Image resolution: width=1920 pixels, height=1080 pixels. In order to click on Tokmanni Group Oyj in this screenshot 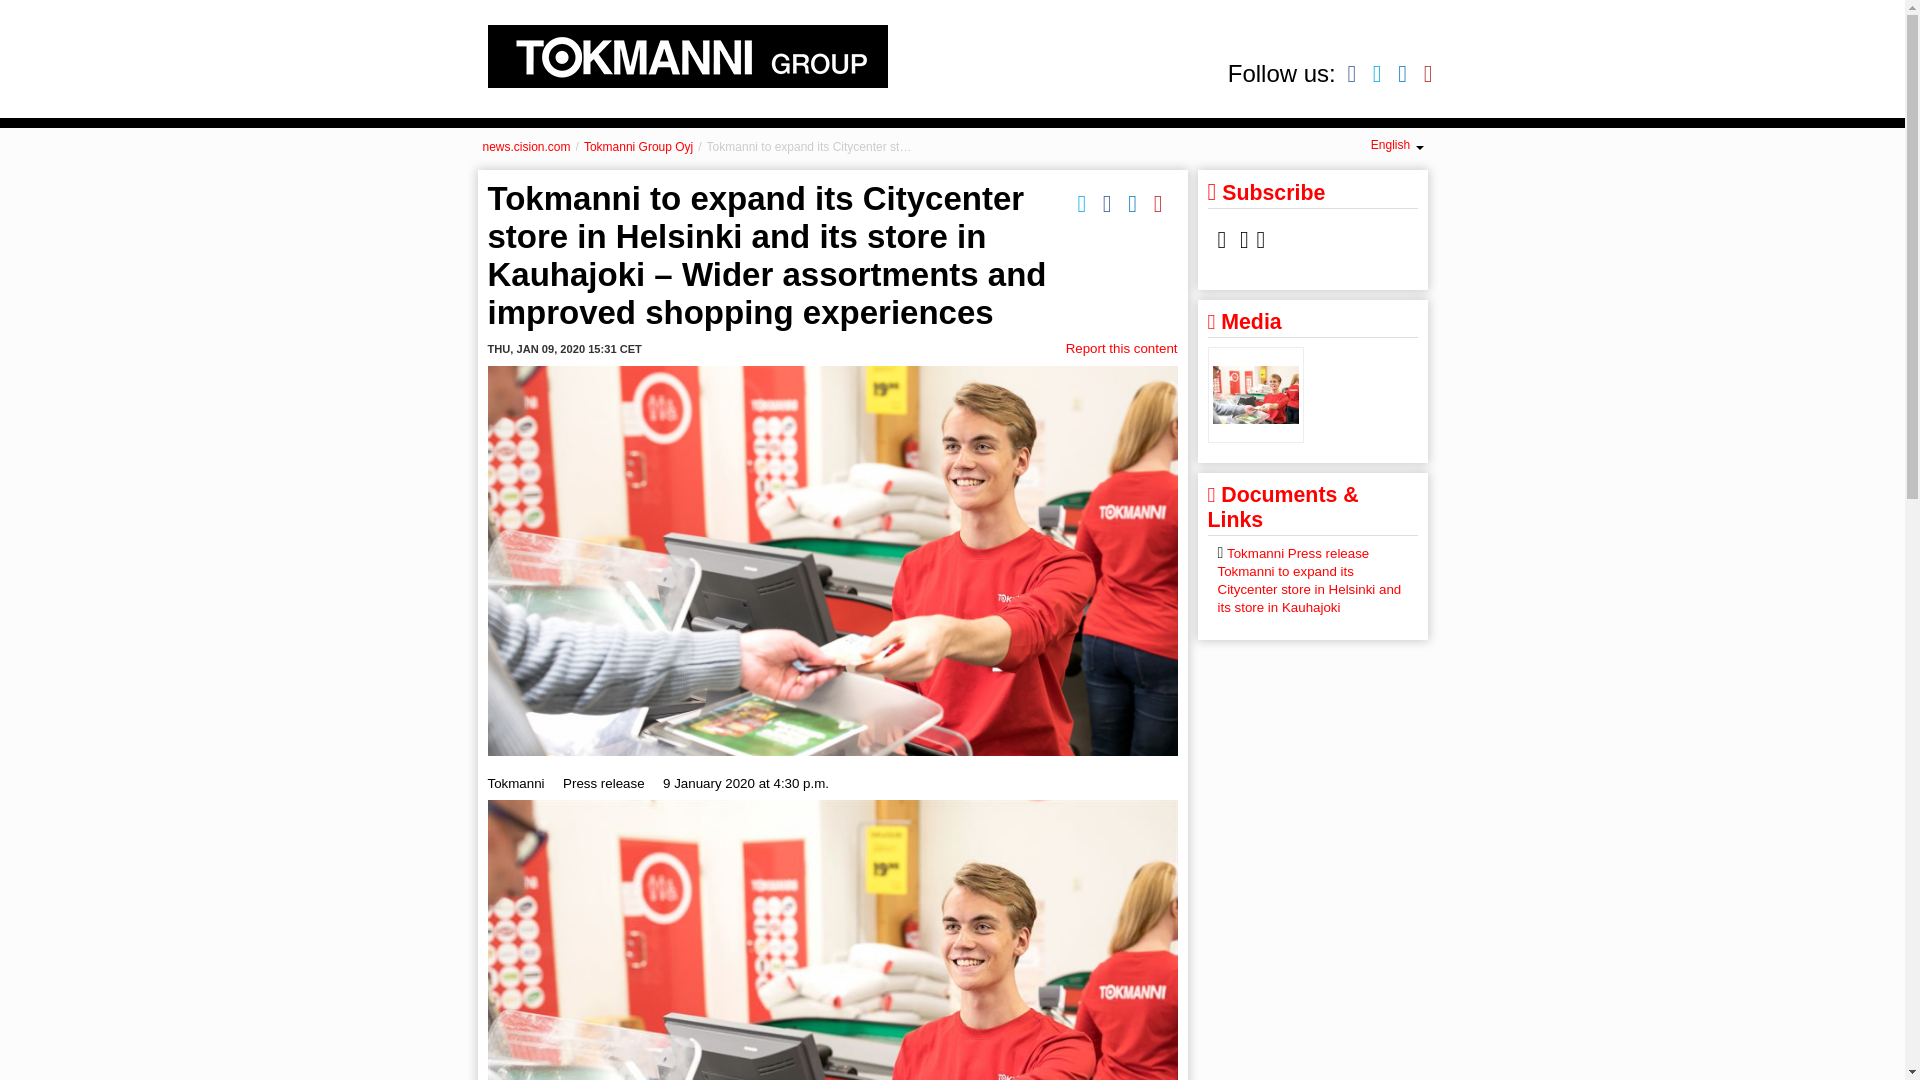, I will do `click(638, 146)`.